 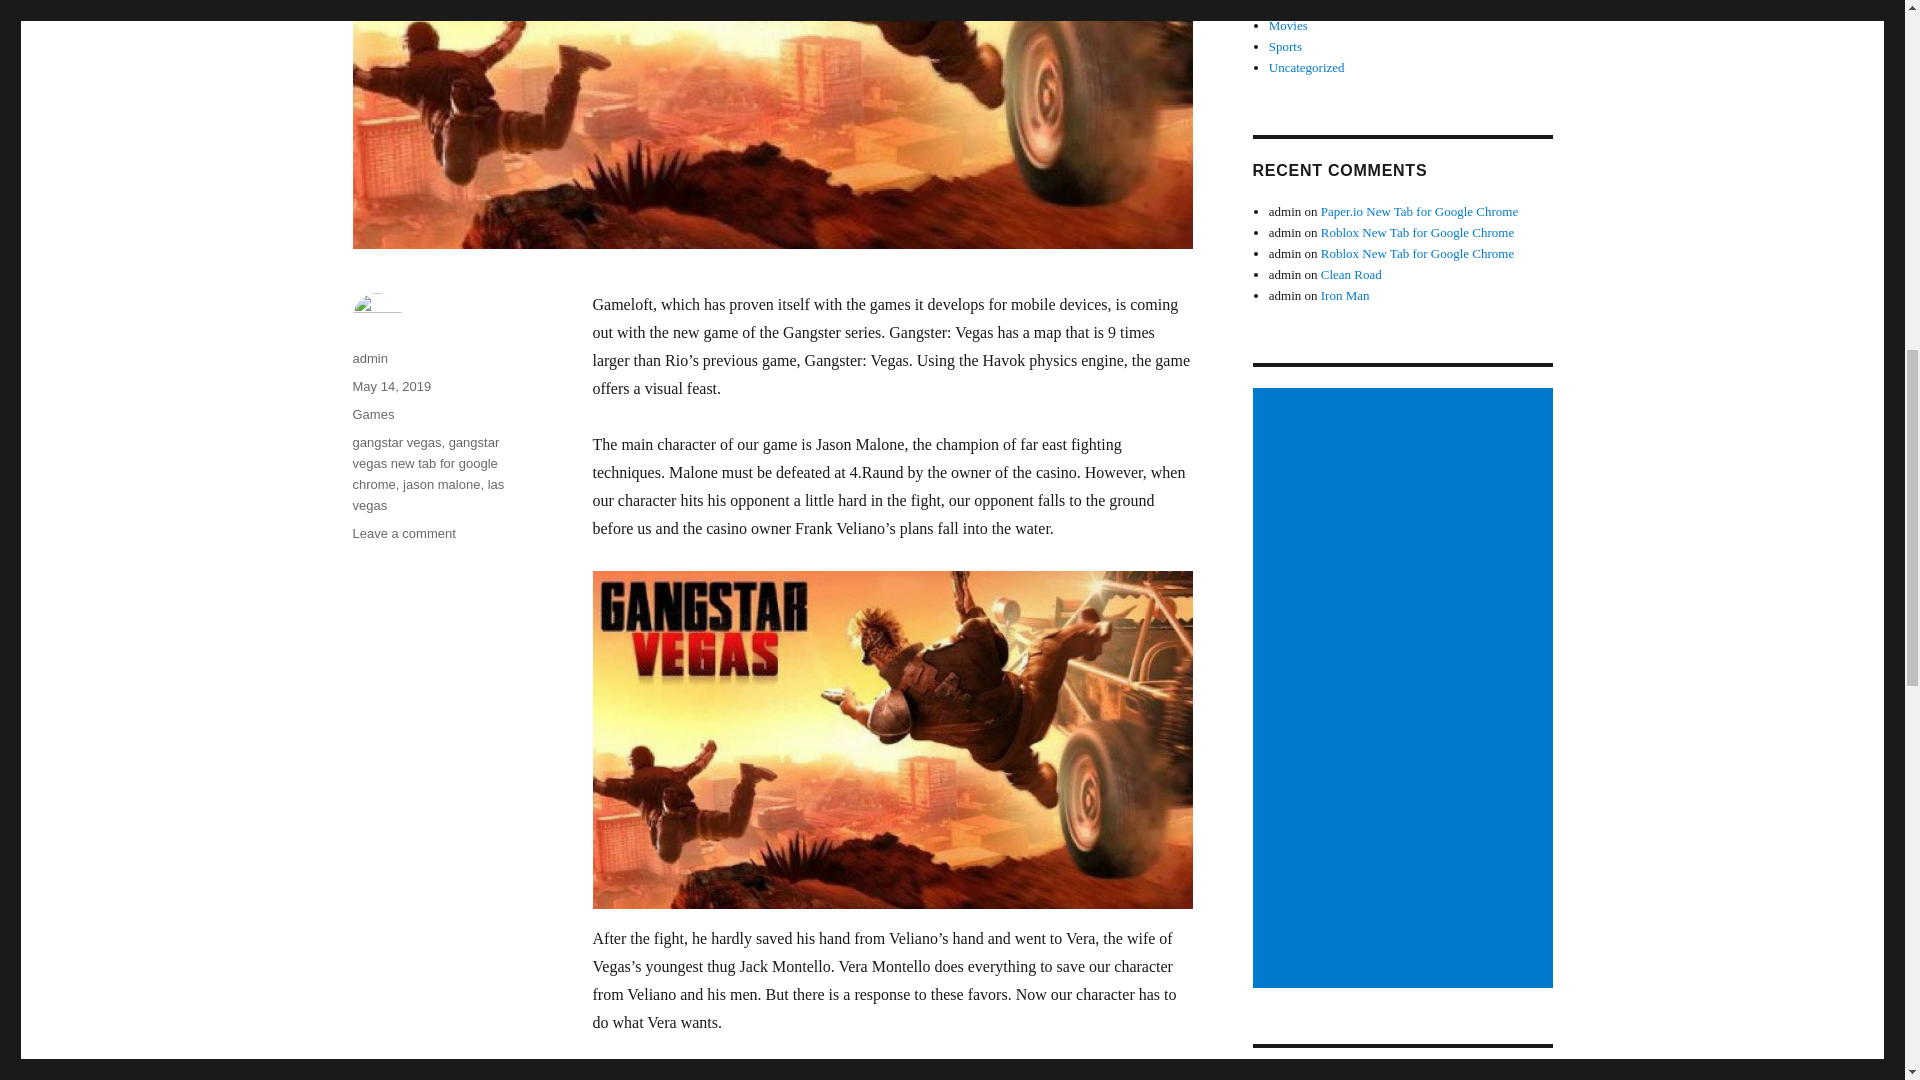 What do you see at coordinates (1417, 254) in the screenshot?
I see `Roblox New Tab for Google Chrome` at bounding box center [1417, 254].